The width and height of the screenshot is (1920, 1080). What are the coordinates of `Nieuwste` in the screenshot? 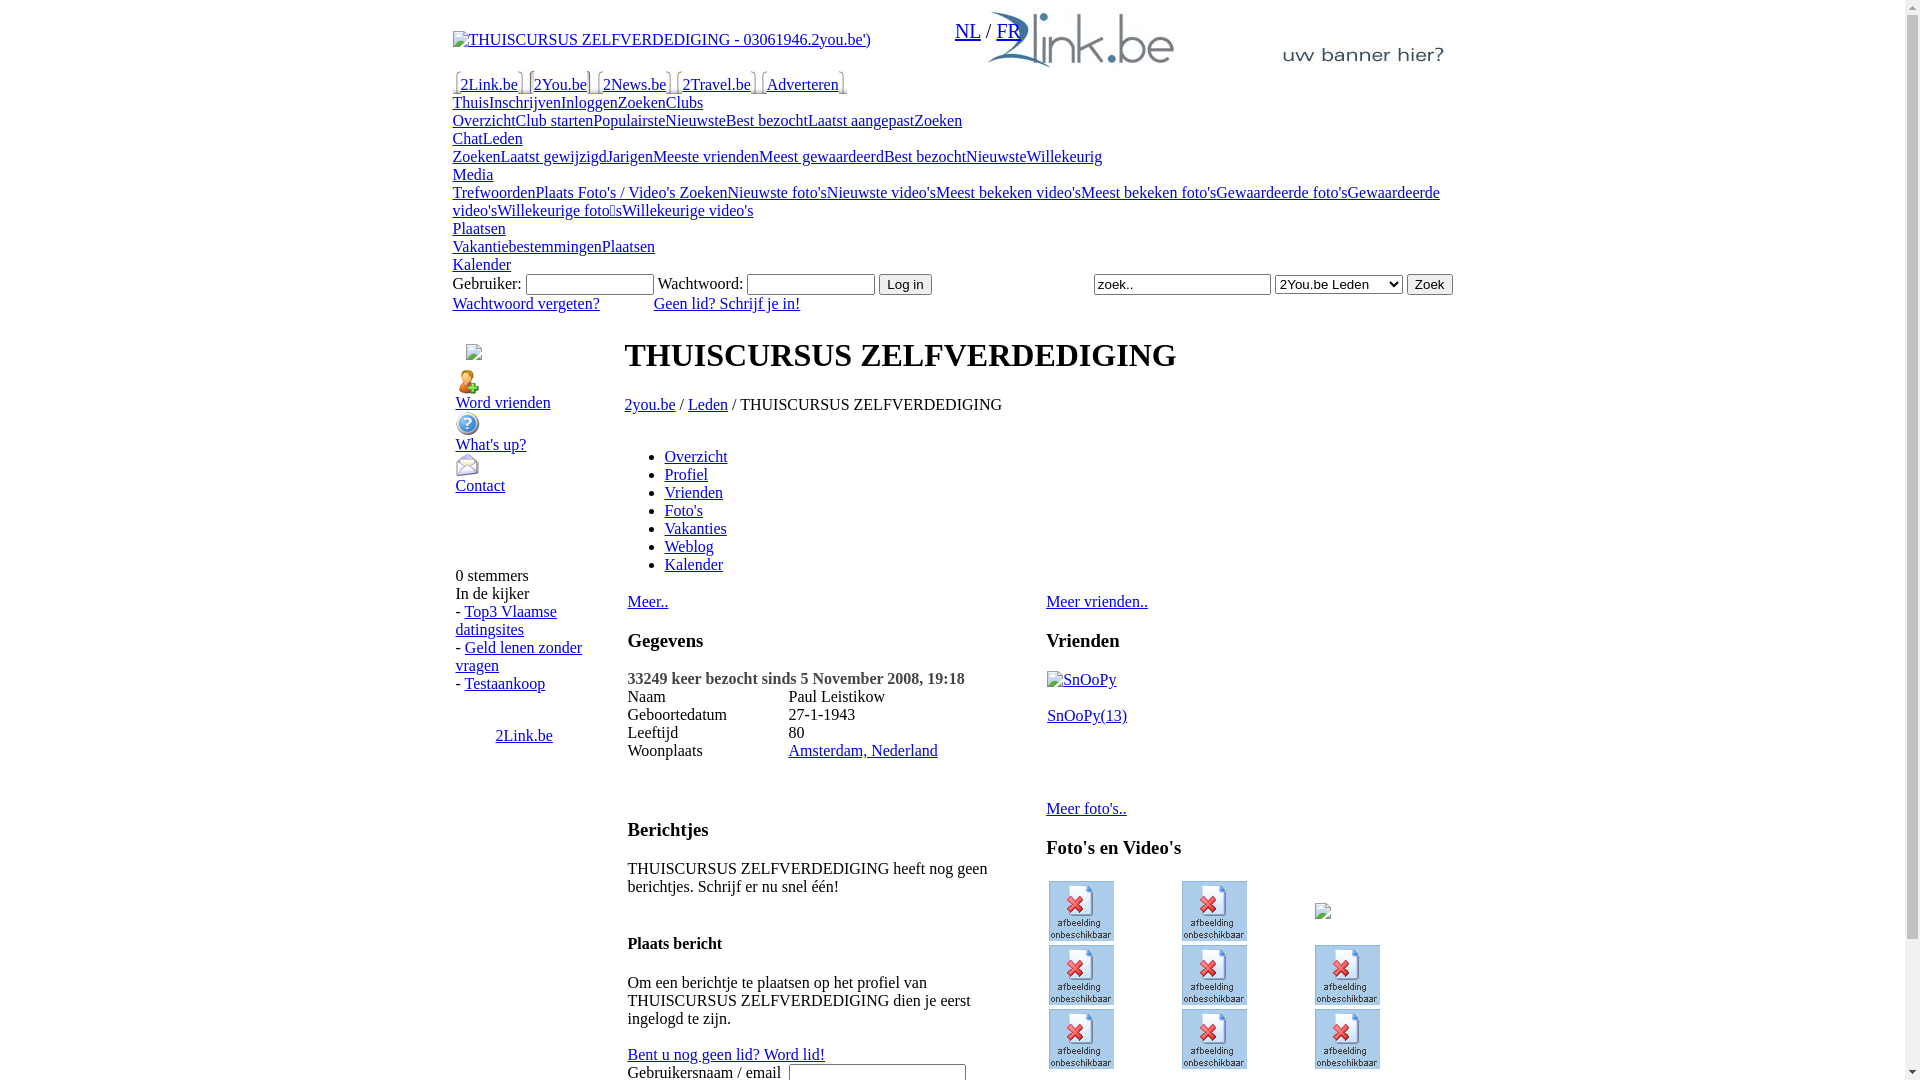 It's located at (695, 120).